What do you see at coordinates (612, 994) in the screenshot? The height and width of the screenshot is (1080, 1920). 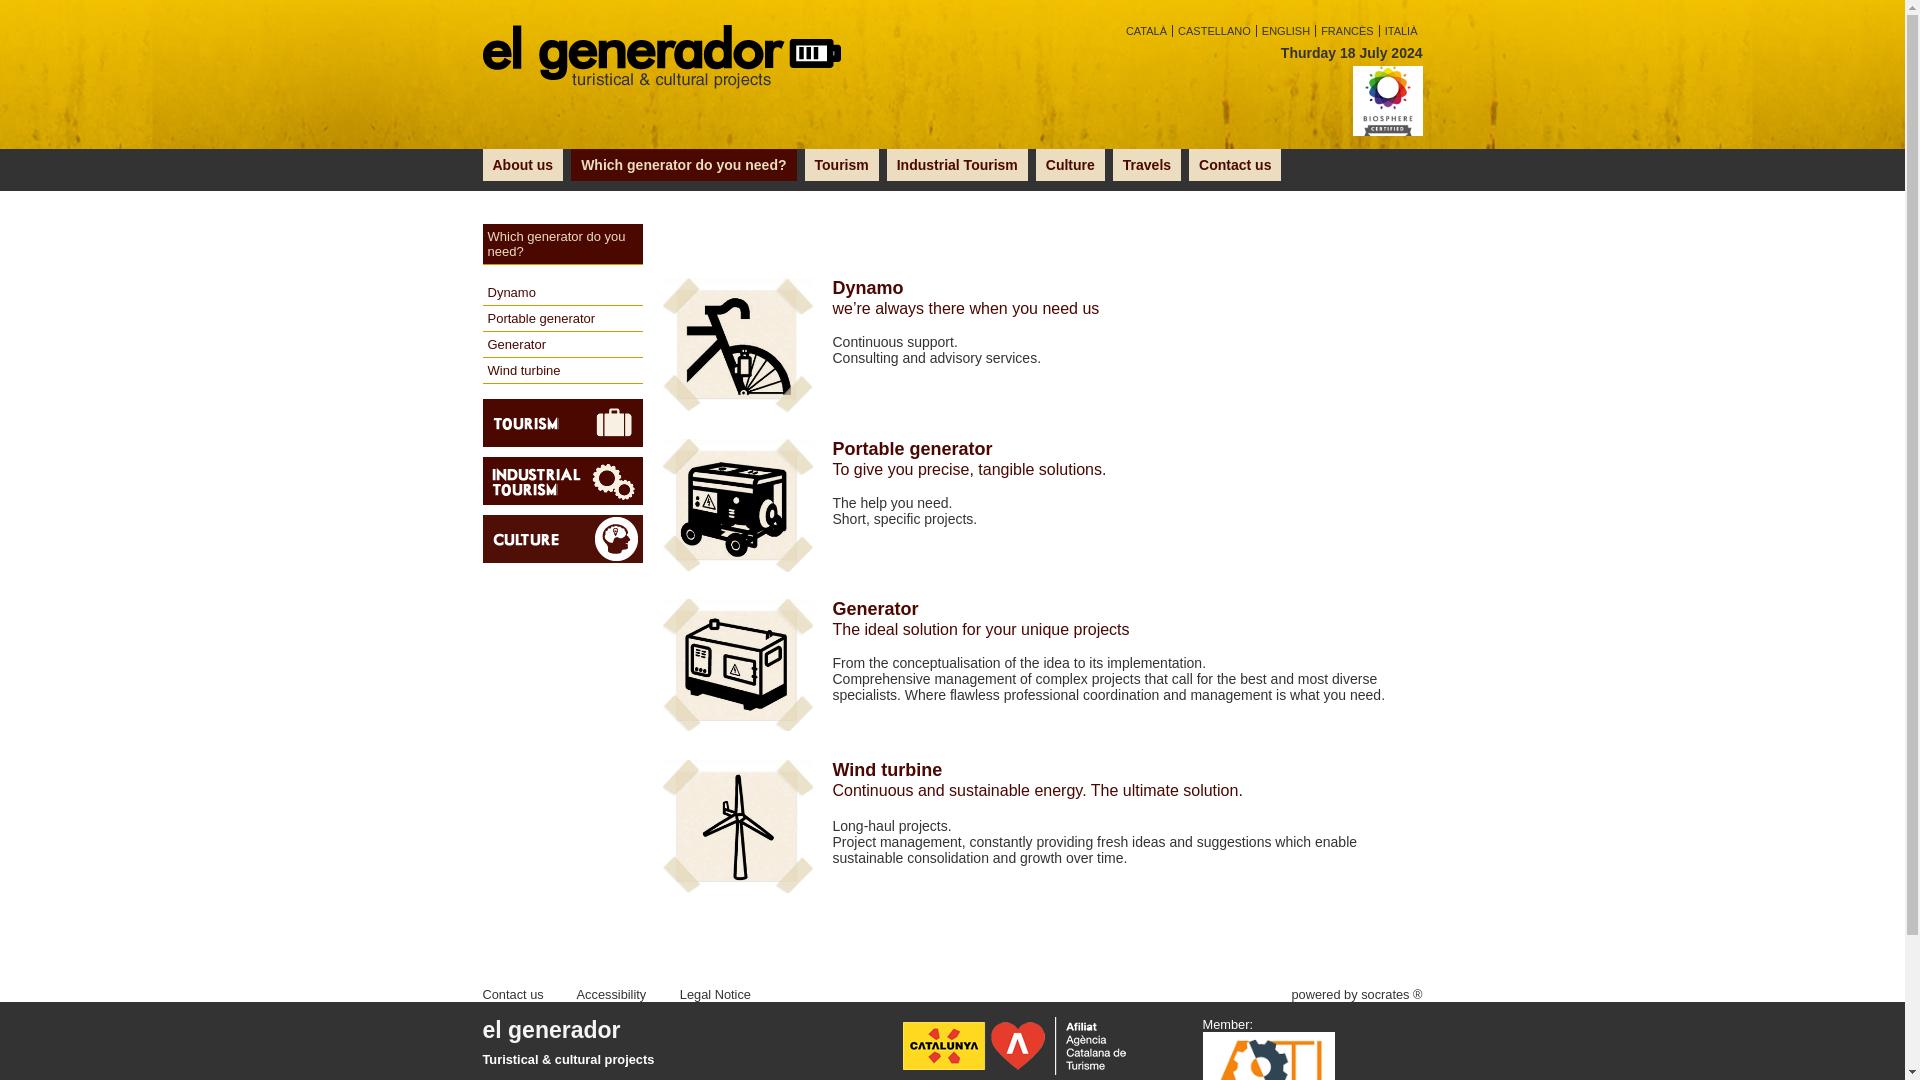 I see `Accessibility` at bounding box center [612, 994].